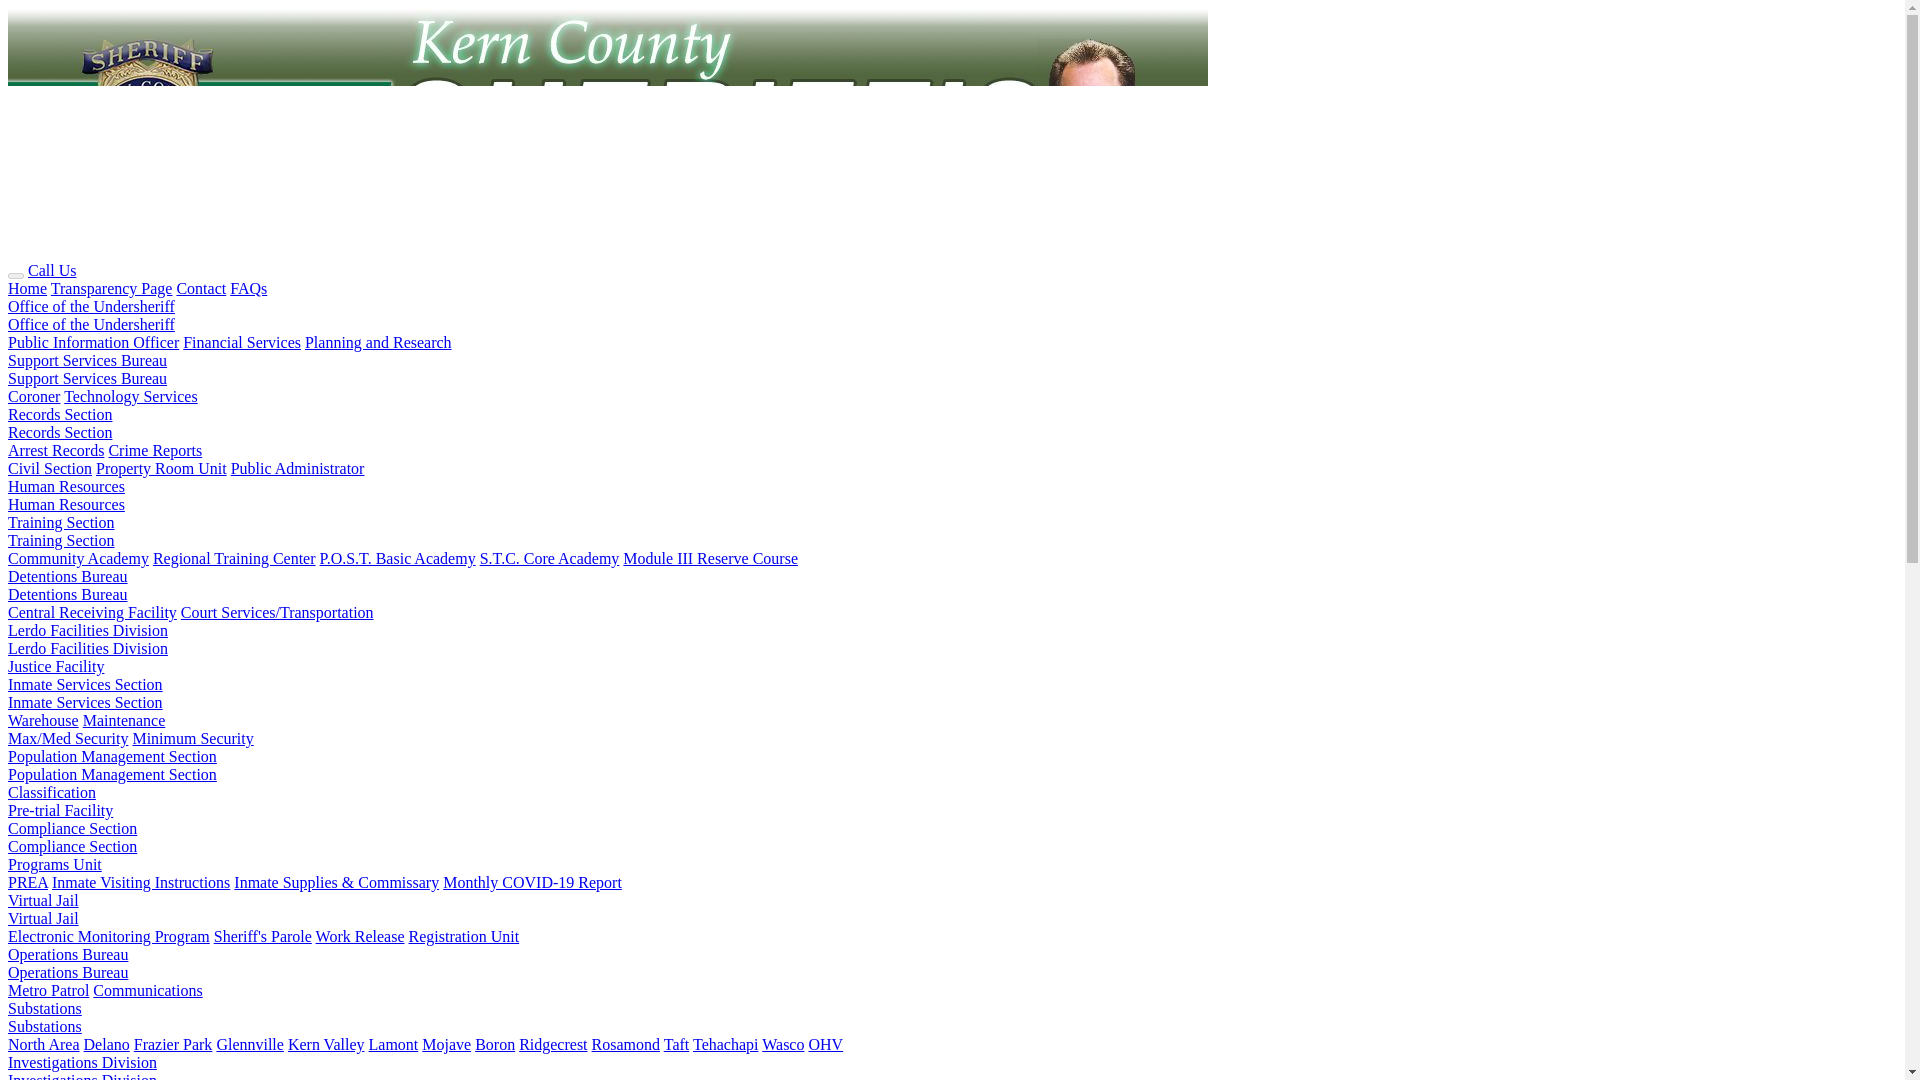  Describe the element at coordinates (130, 396) in the screenshot. I see `Technology Services` at that location.